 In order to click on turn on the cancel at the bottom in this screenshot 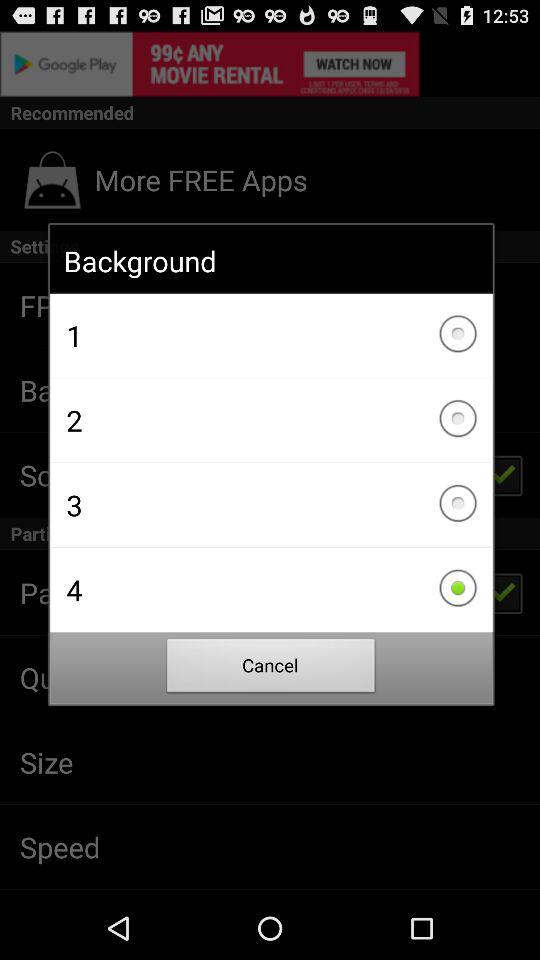, I will do `click(271, 668)`.